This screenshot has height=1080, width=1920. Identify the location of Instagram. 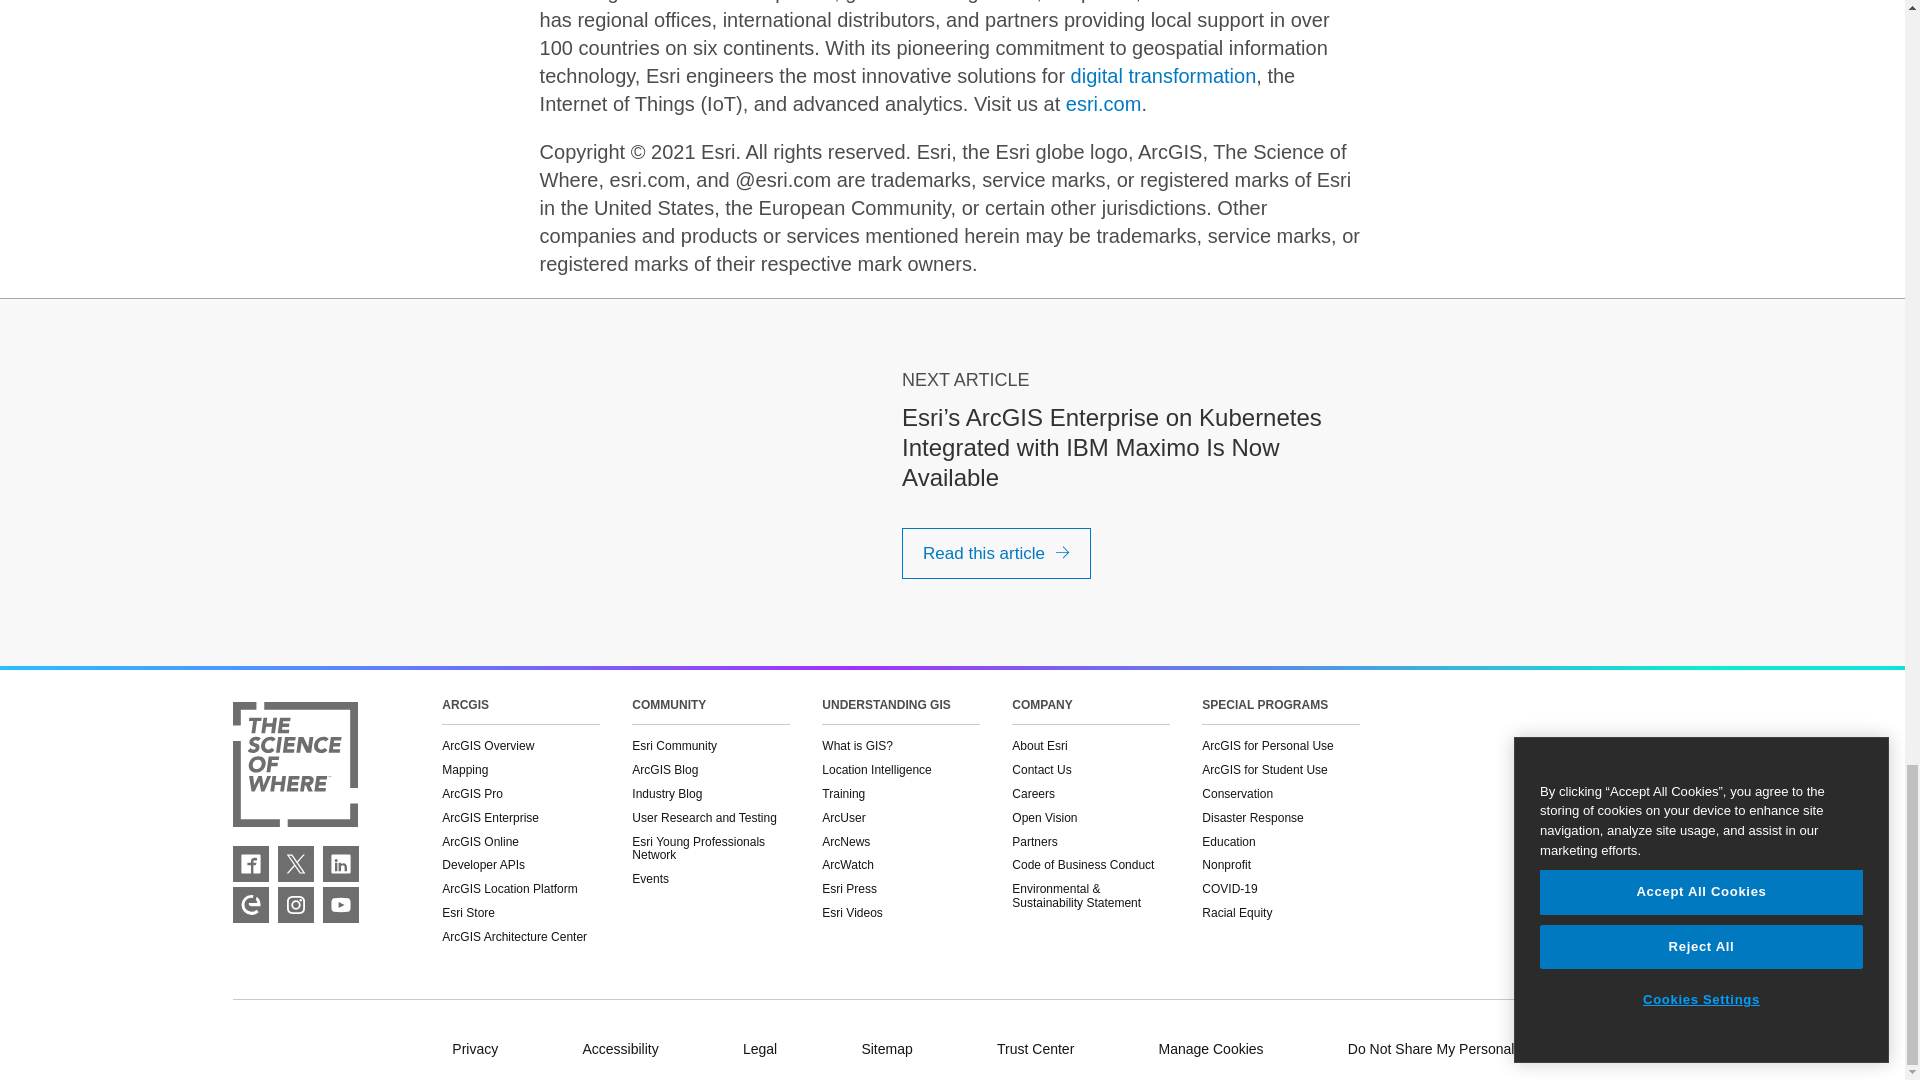
(296, 904).